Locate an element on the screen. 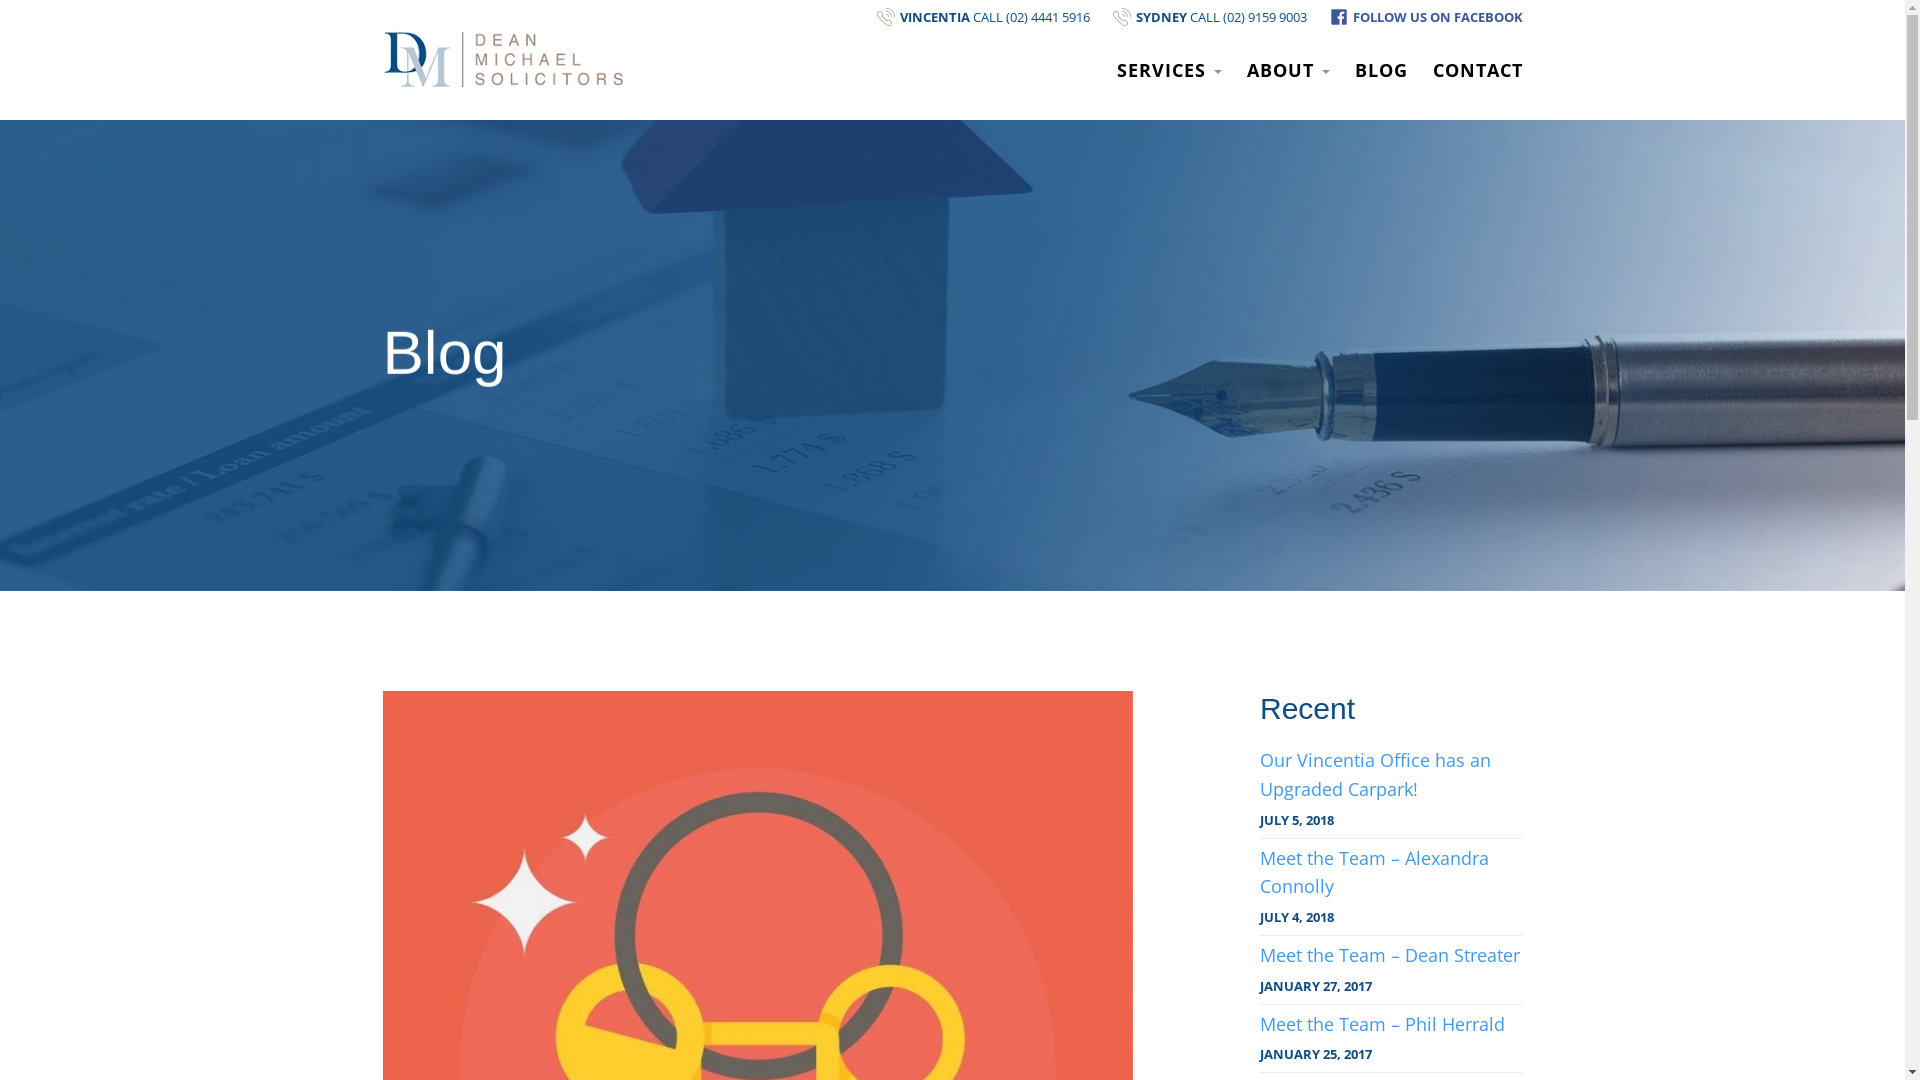 The height and width of the screenshot is (1080, 1920). ABOUT is located at coordinates (1288, 70).